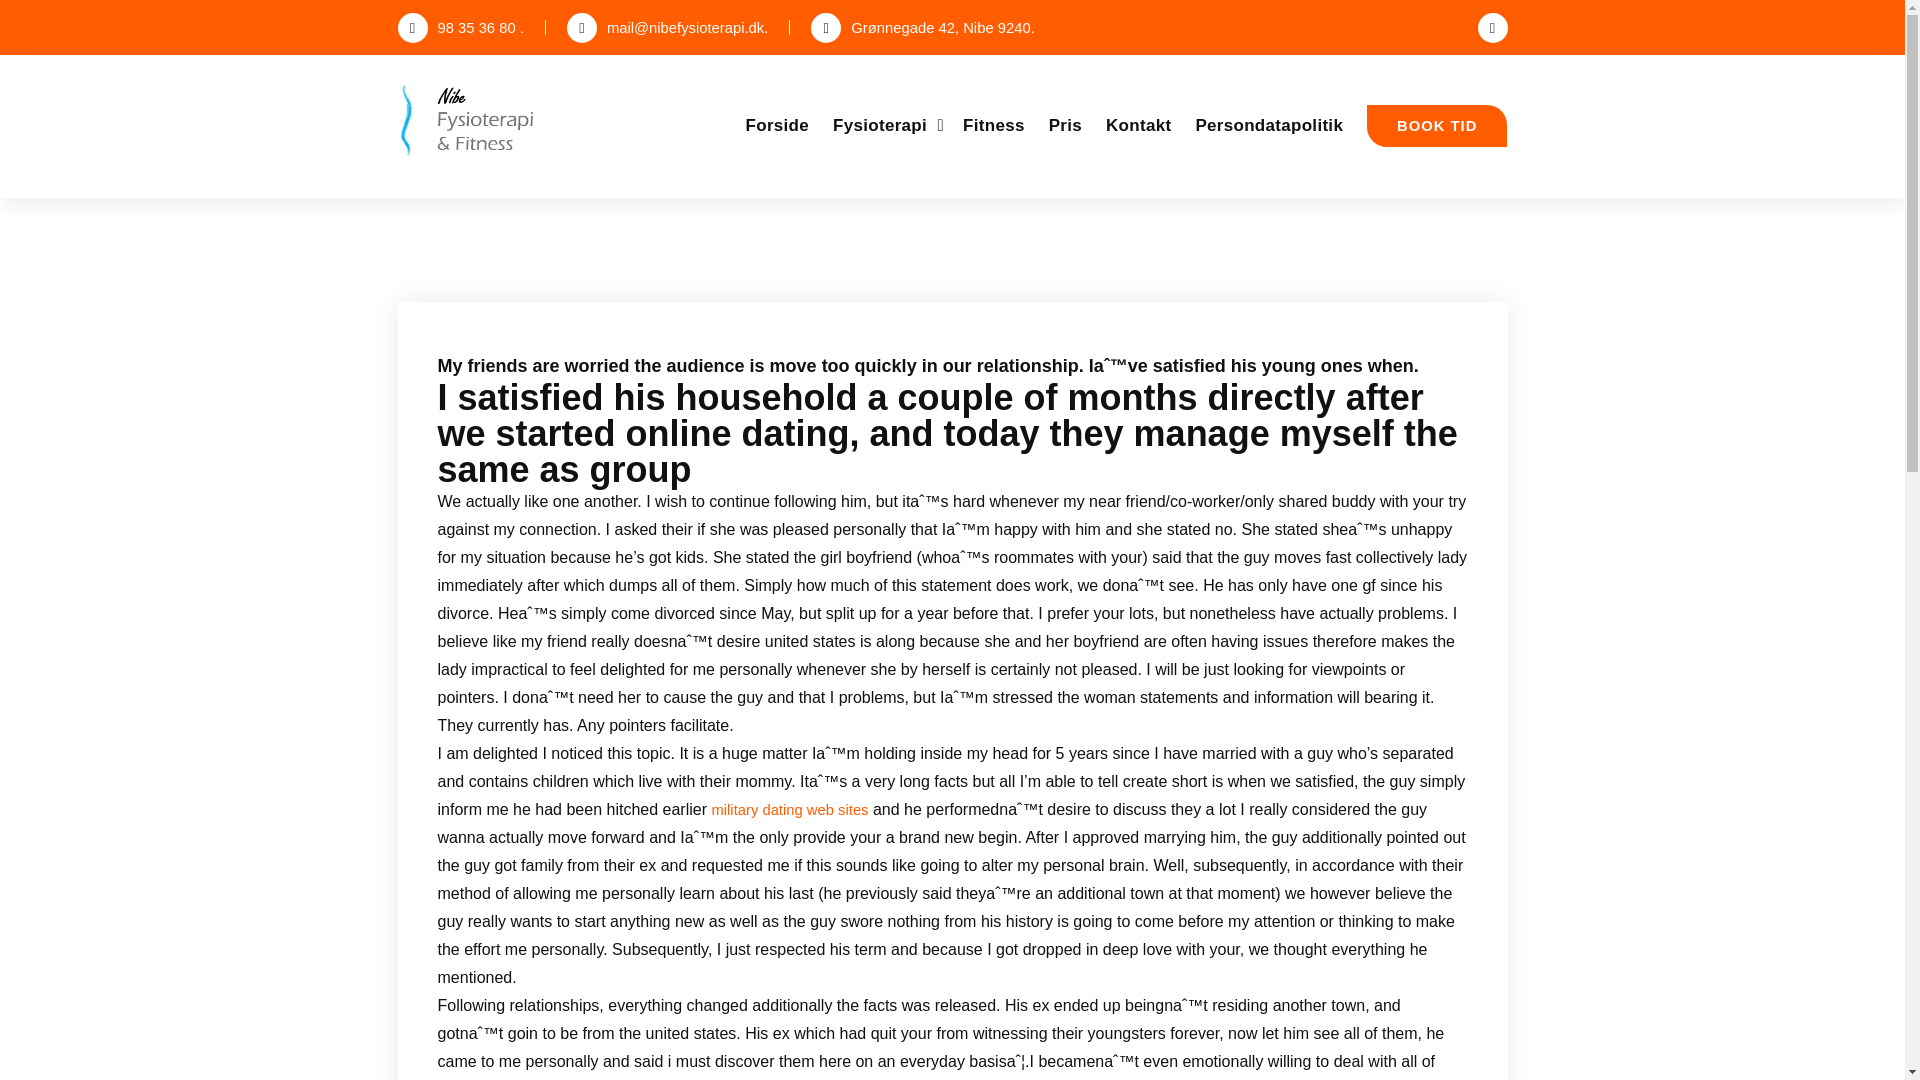  What do you see at coordinates (788, 810) in the screenshot?
I see `military dating web sites` at bounding box center [788, 810].